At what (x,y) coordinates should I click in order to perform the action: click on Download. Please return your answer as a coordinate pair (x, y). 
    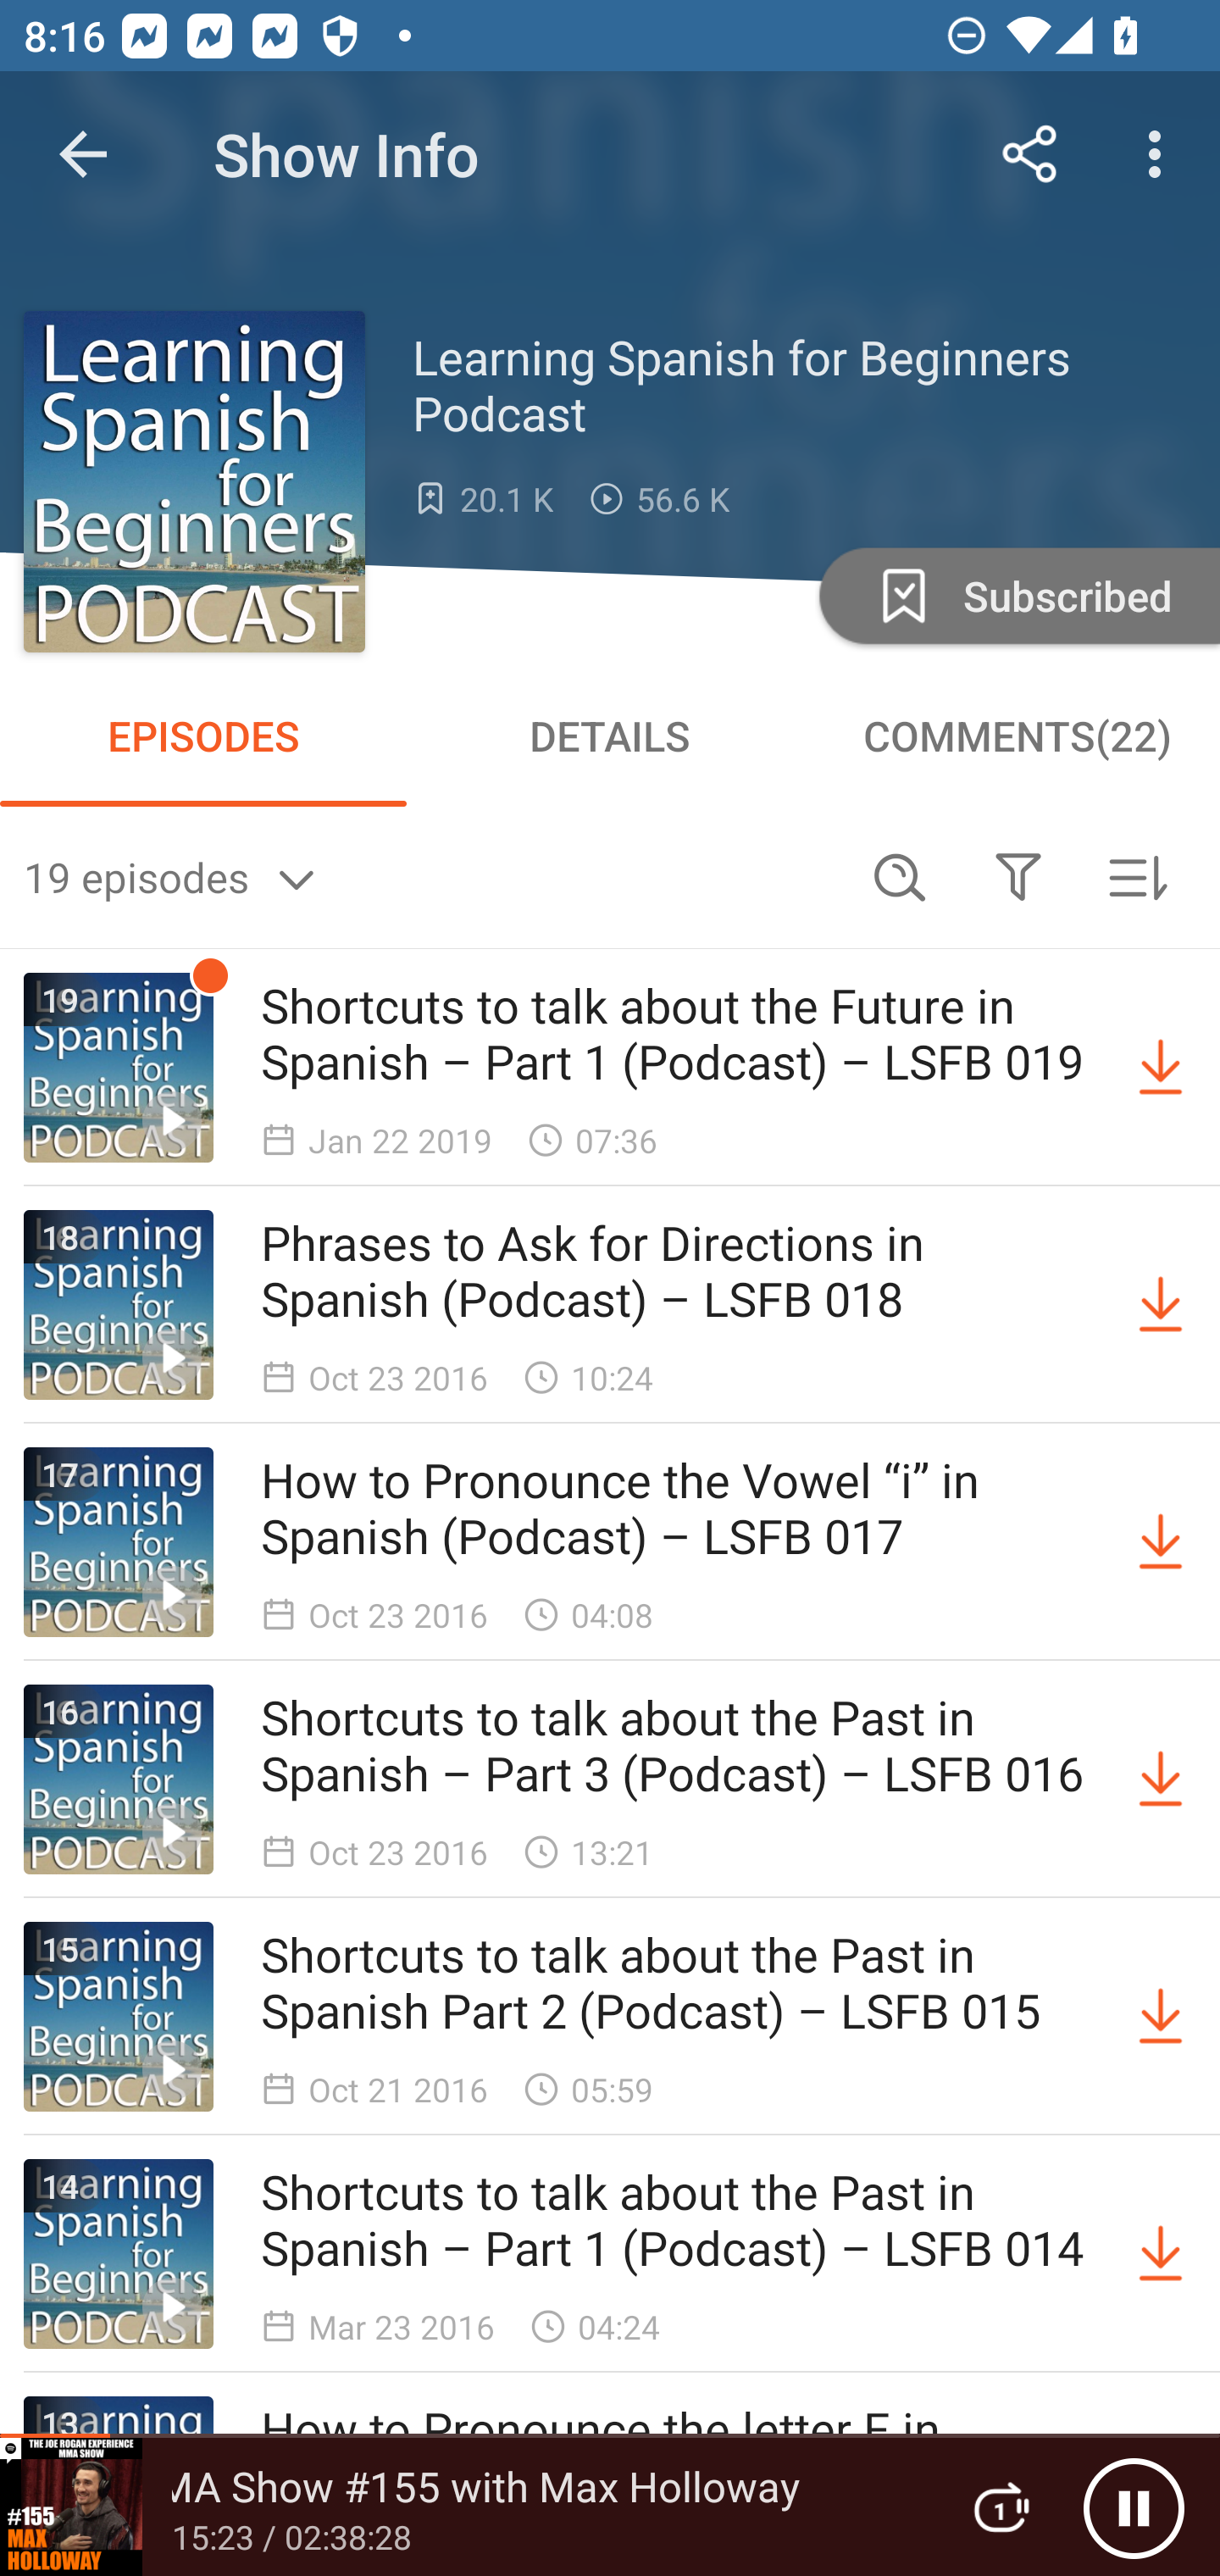
    Looking at the image, I should click on (1161, 1779).